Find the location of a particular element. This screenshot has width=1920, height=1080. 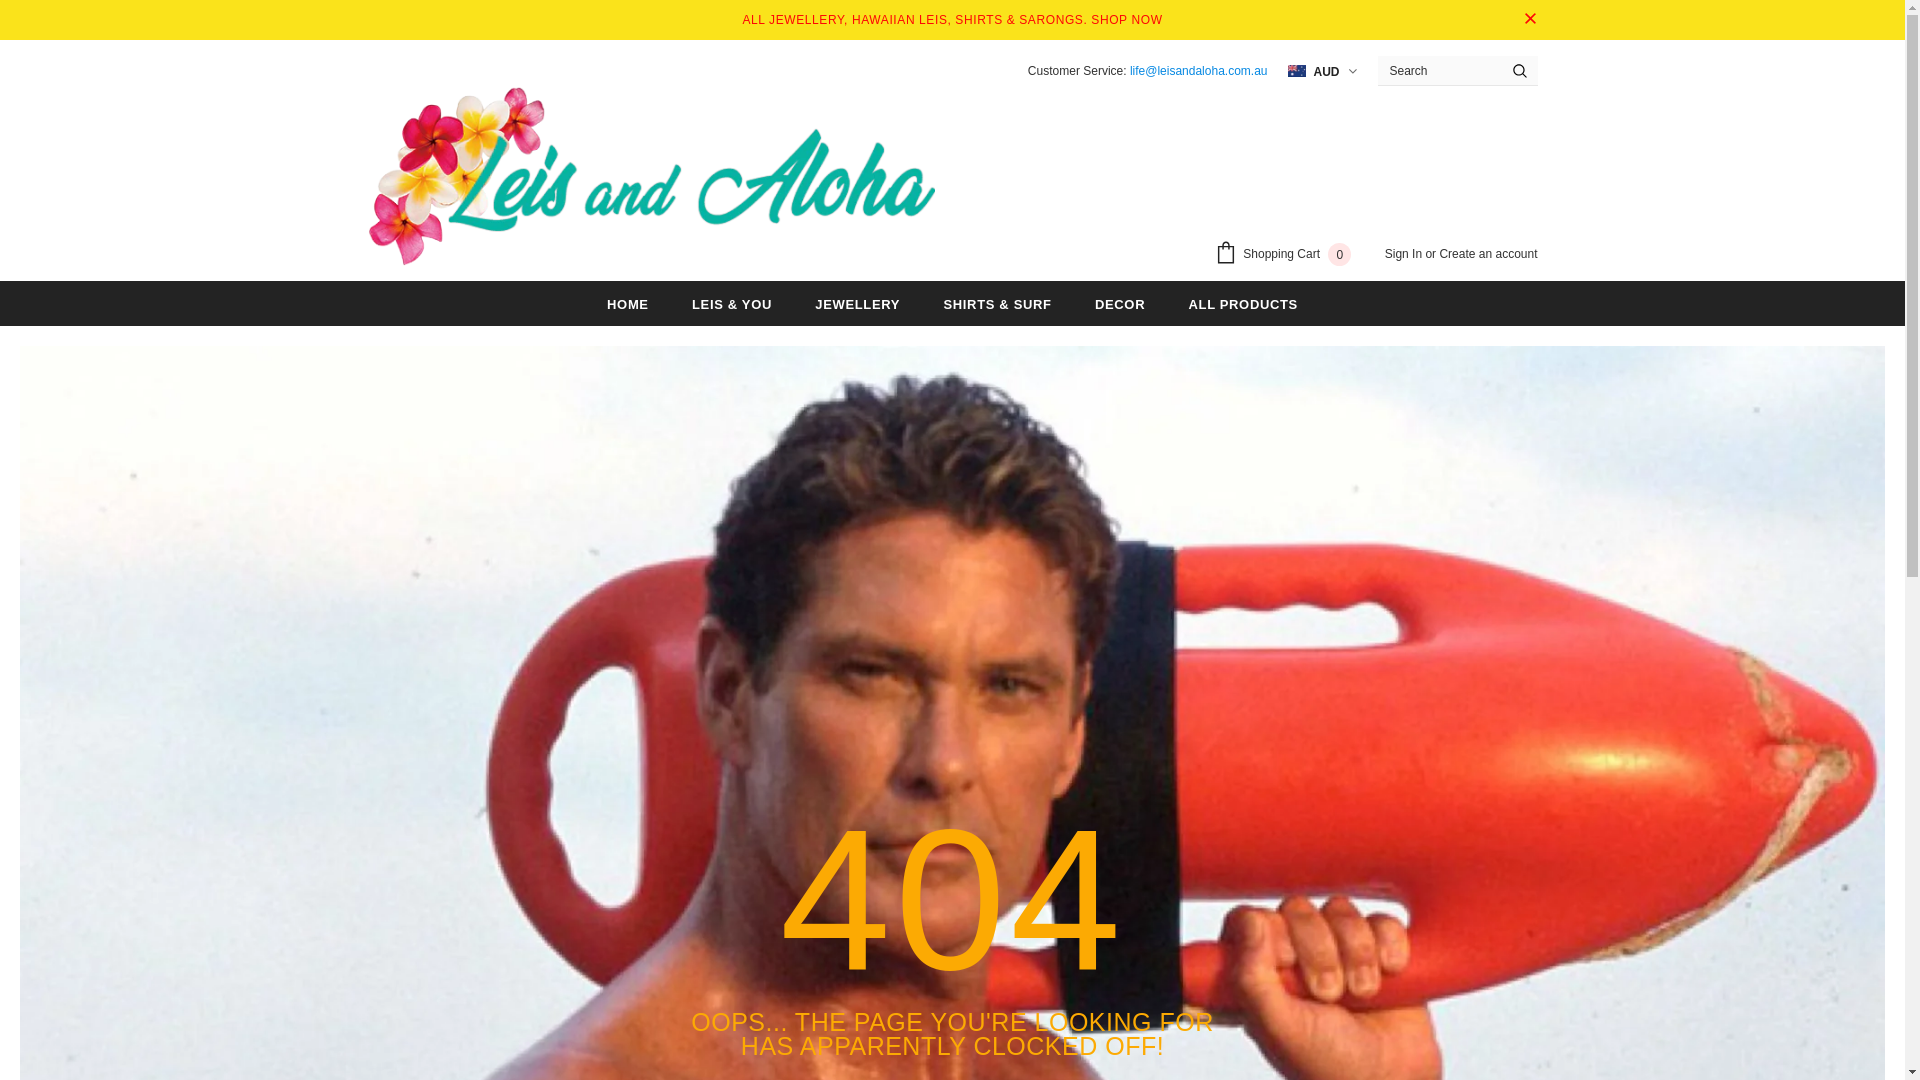

life@leisandaloha.com.au is located at coordinates (1199, 70).